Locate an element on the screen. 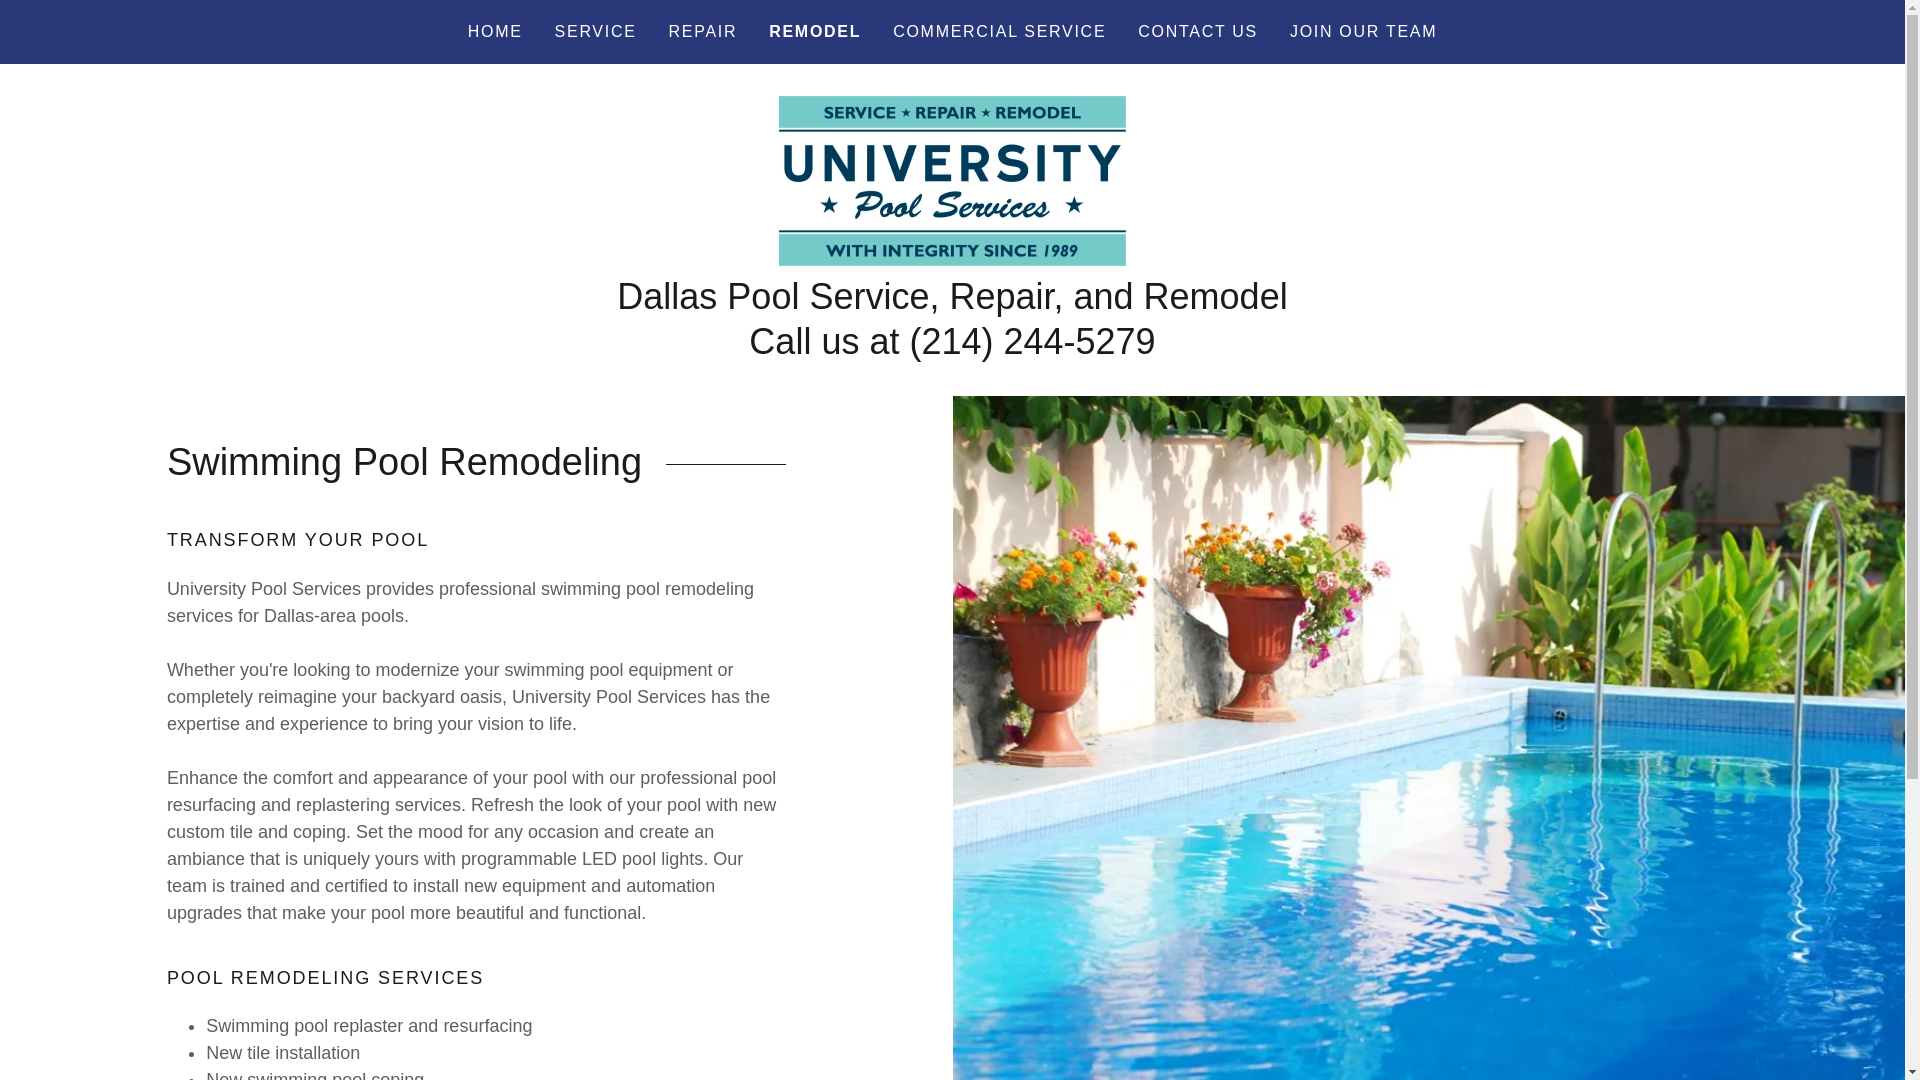 Image resolution: width=1920 pixels, height=1080 pixels. REPAIR is located at coordinates (703, 32).